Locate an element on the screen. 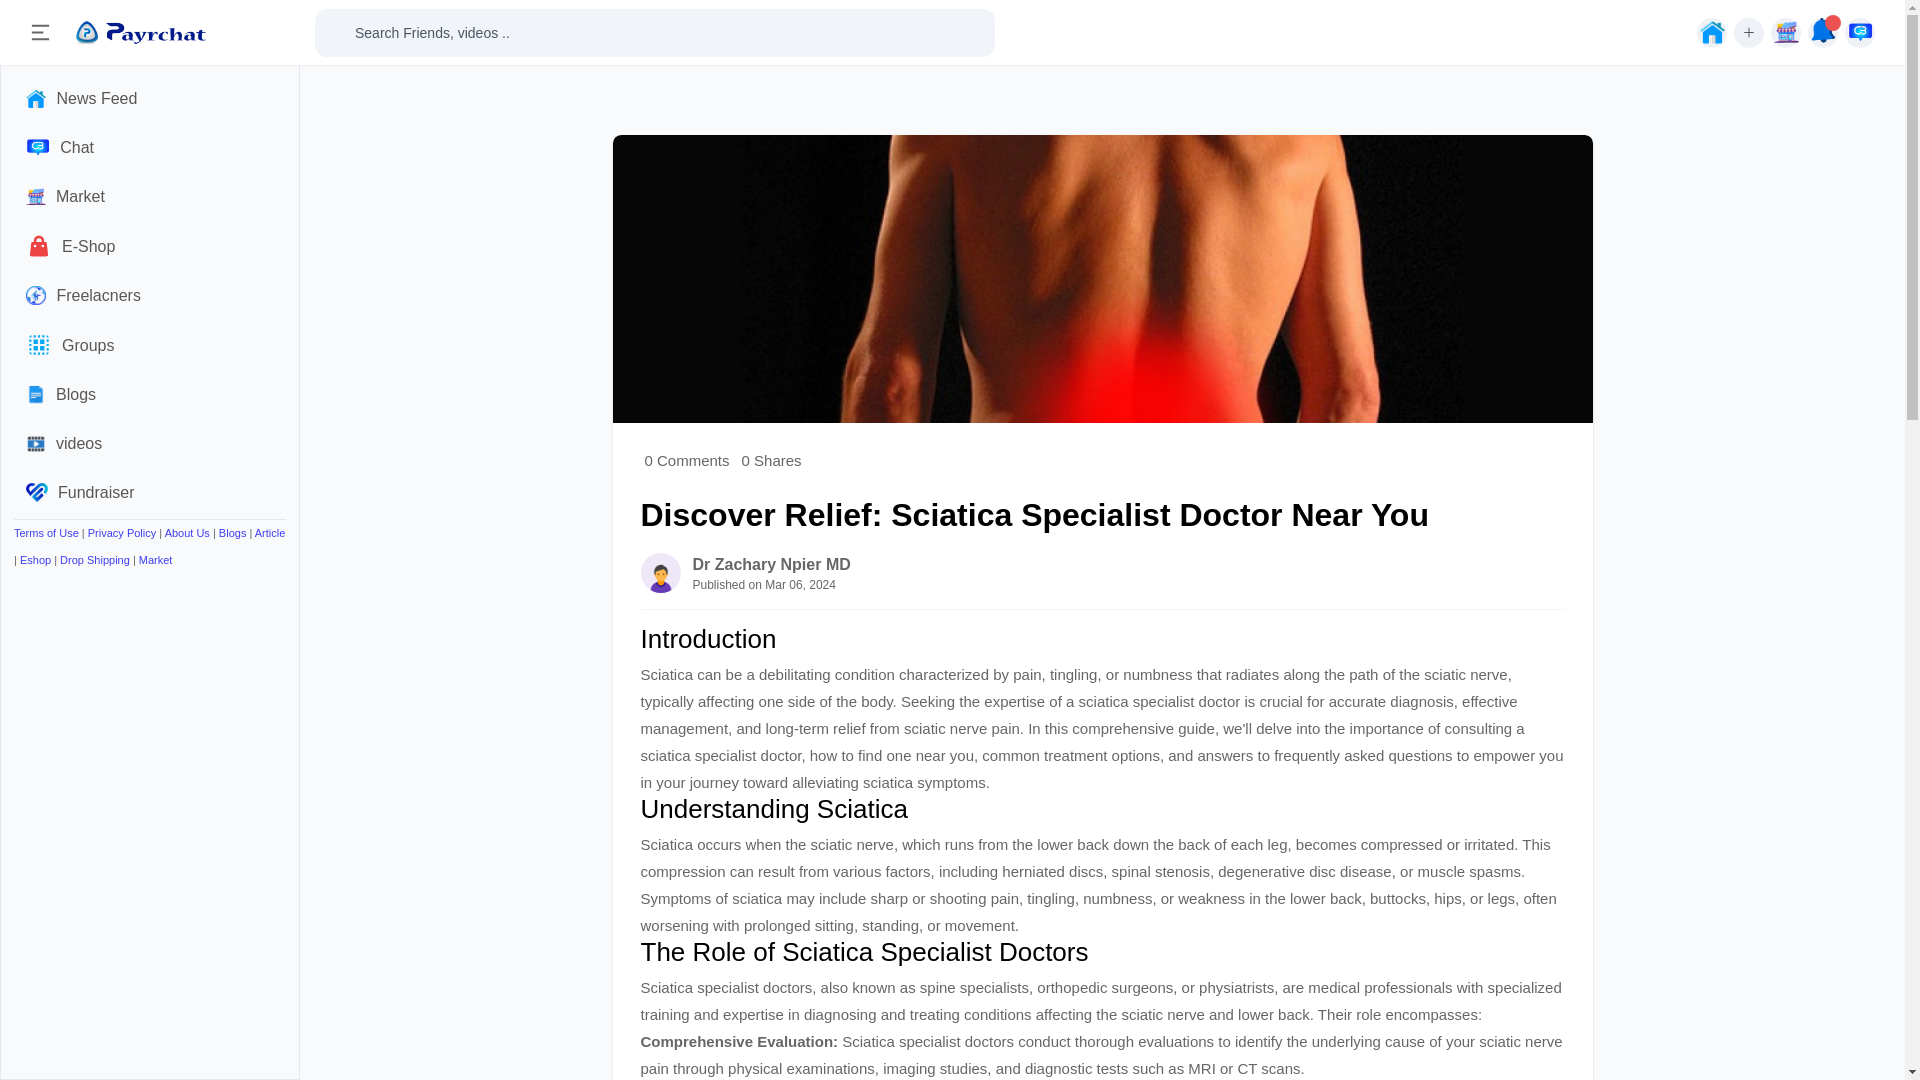 The height and width of the screenshot is (1080, 1920). News Feed is located at coordinates (150, 98).